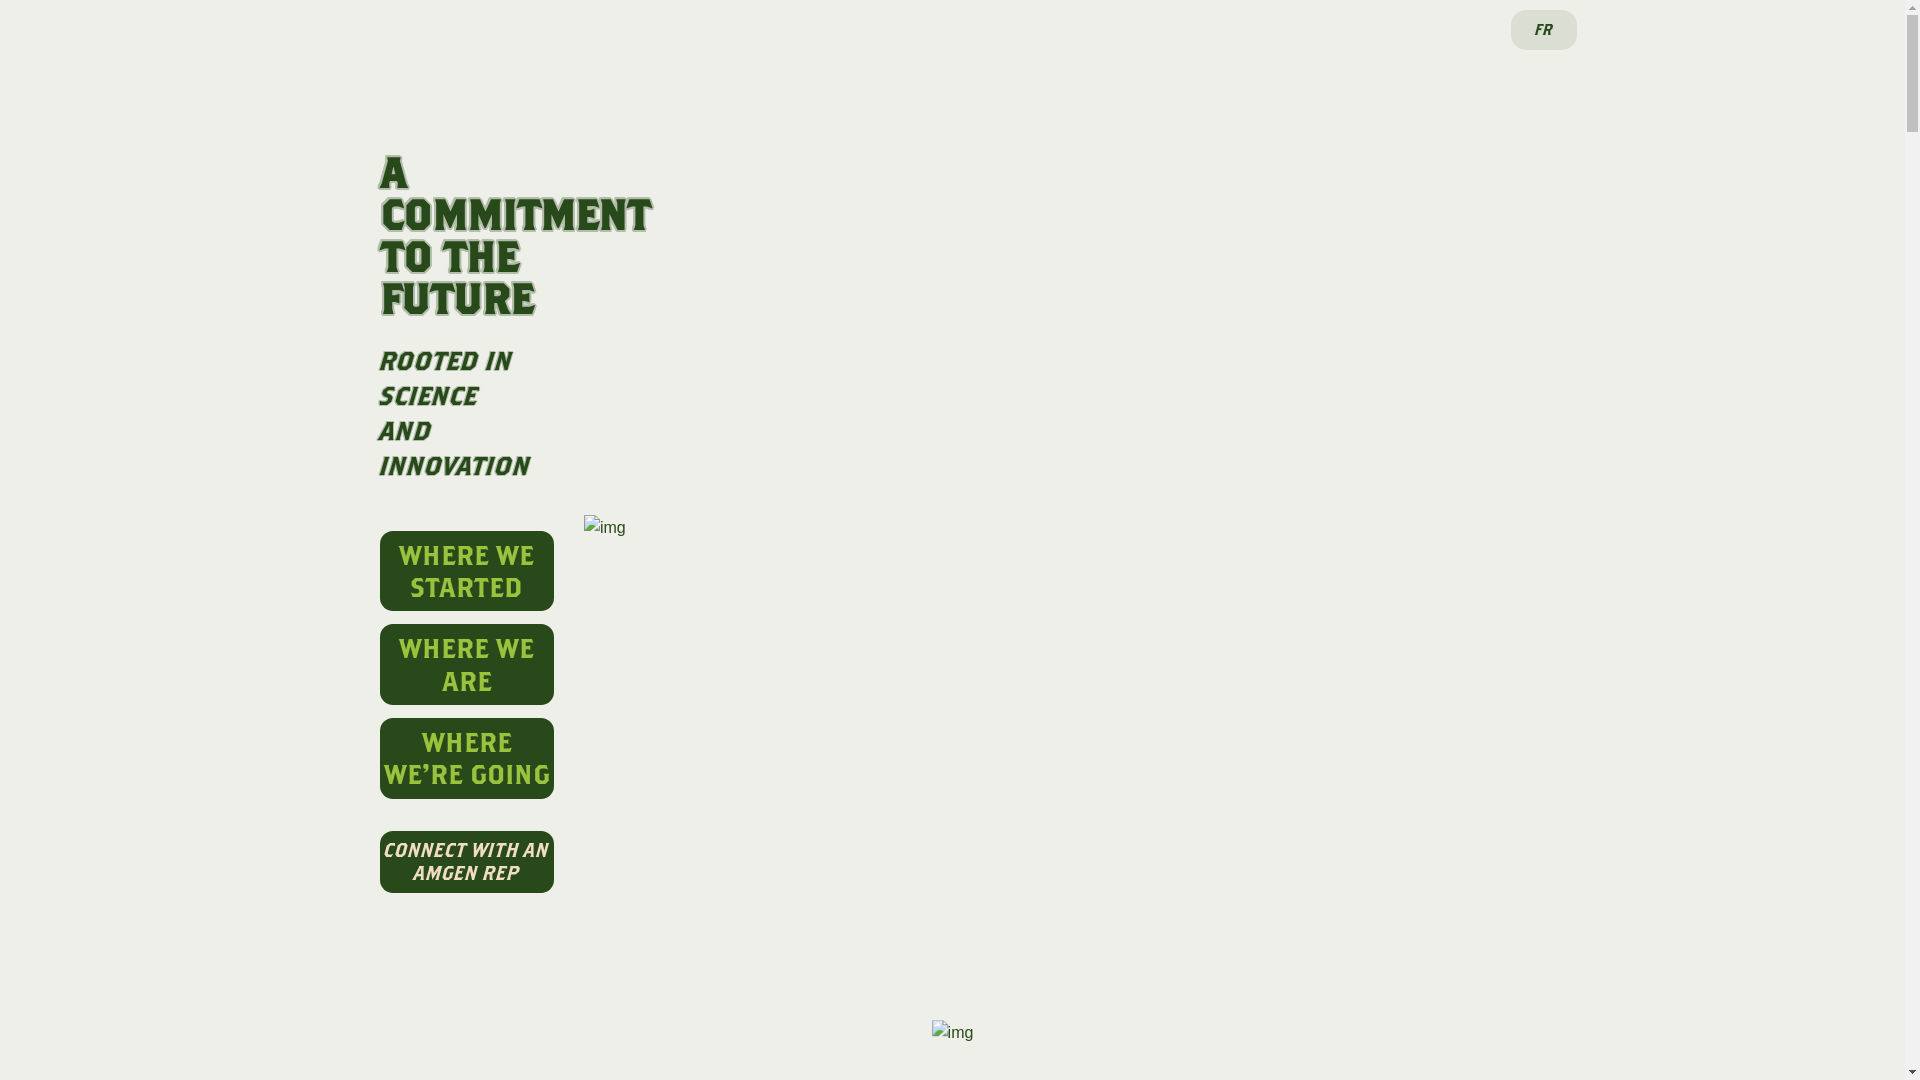 The image size is (1920, 1080). I want to click on FR, so click(1543, 30).